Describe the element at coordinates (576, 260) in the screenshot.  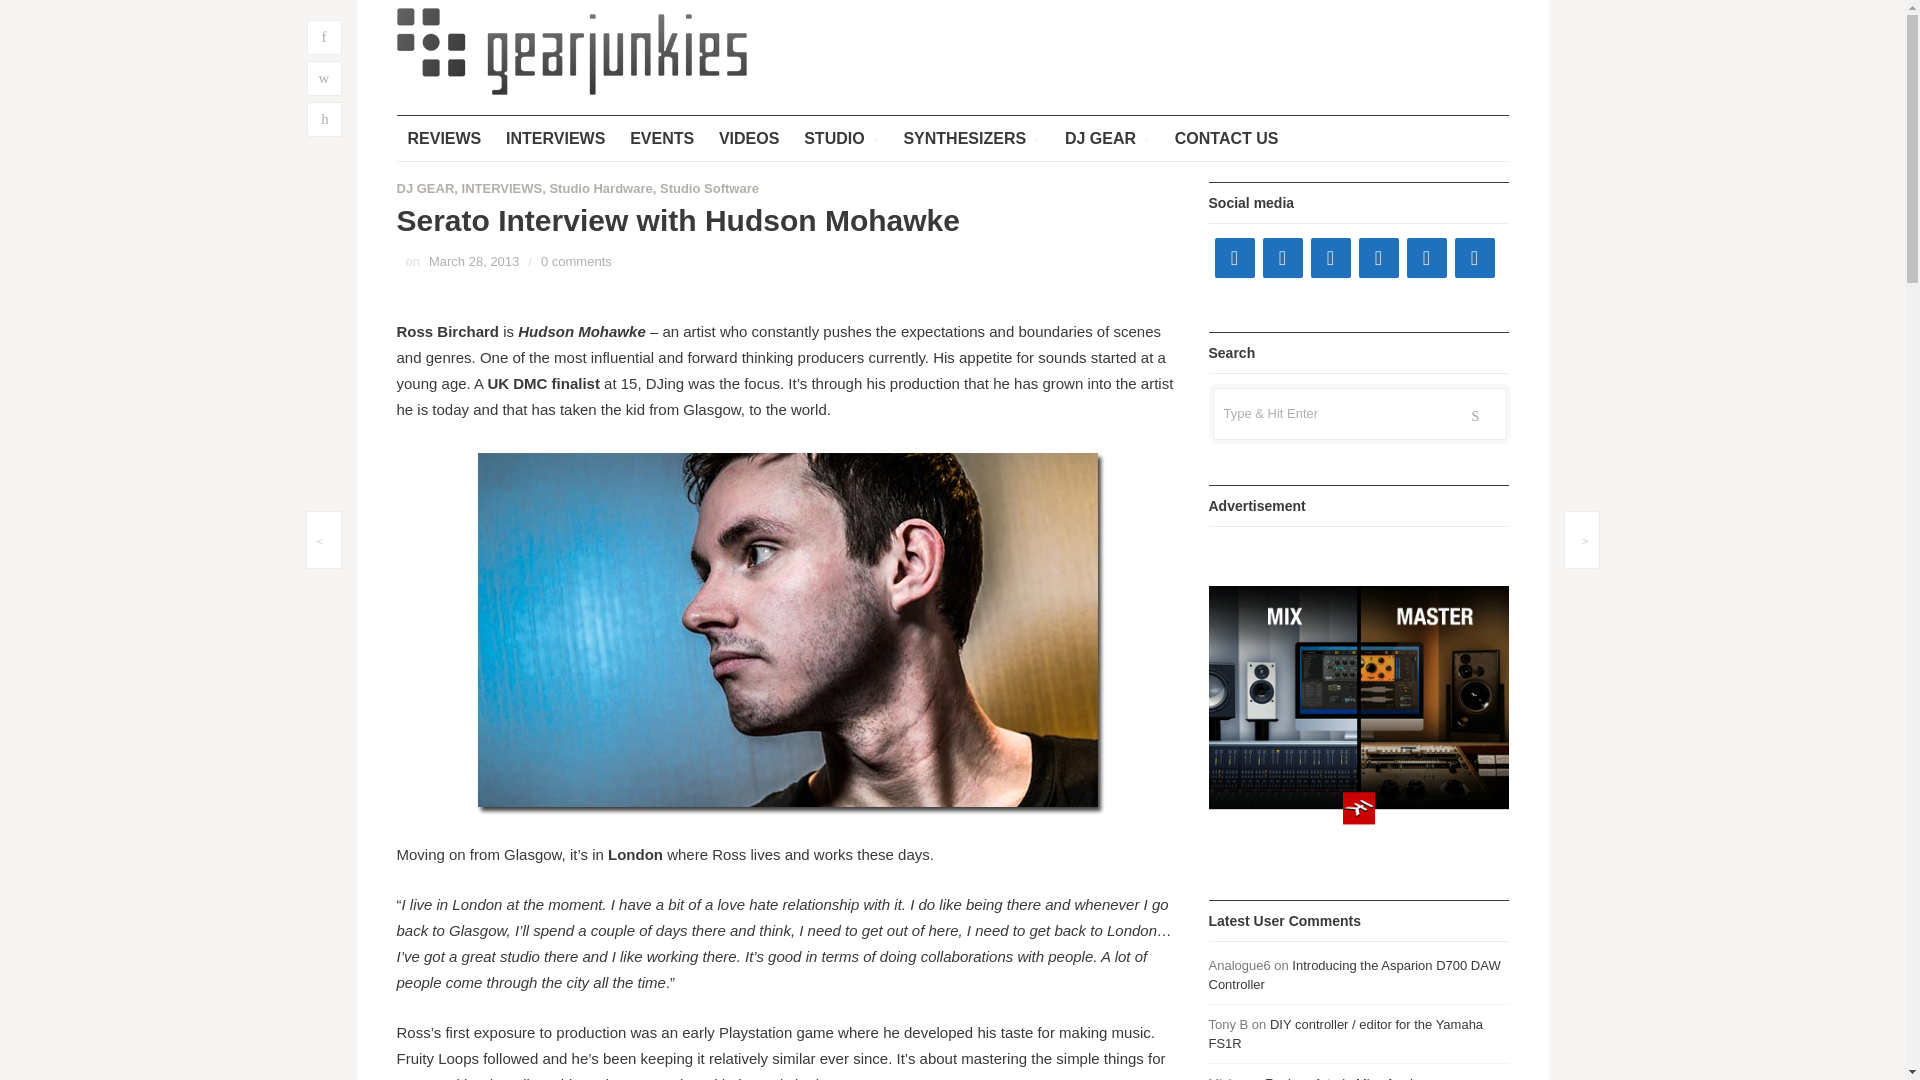
I see `0 comments` at that location.